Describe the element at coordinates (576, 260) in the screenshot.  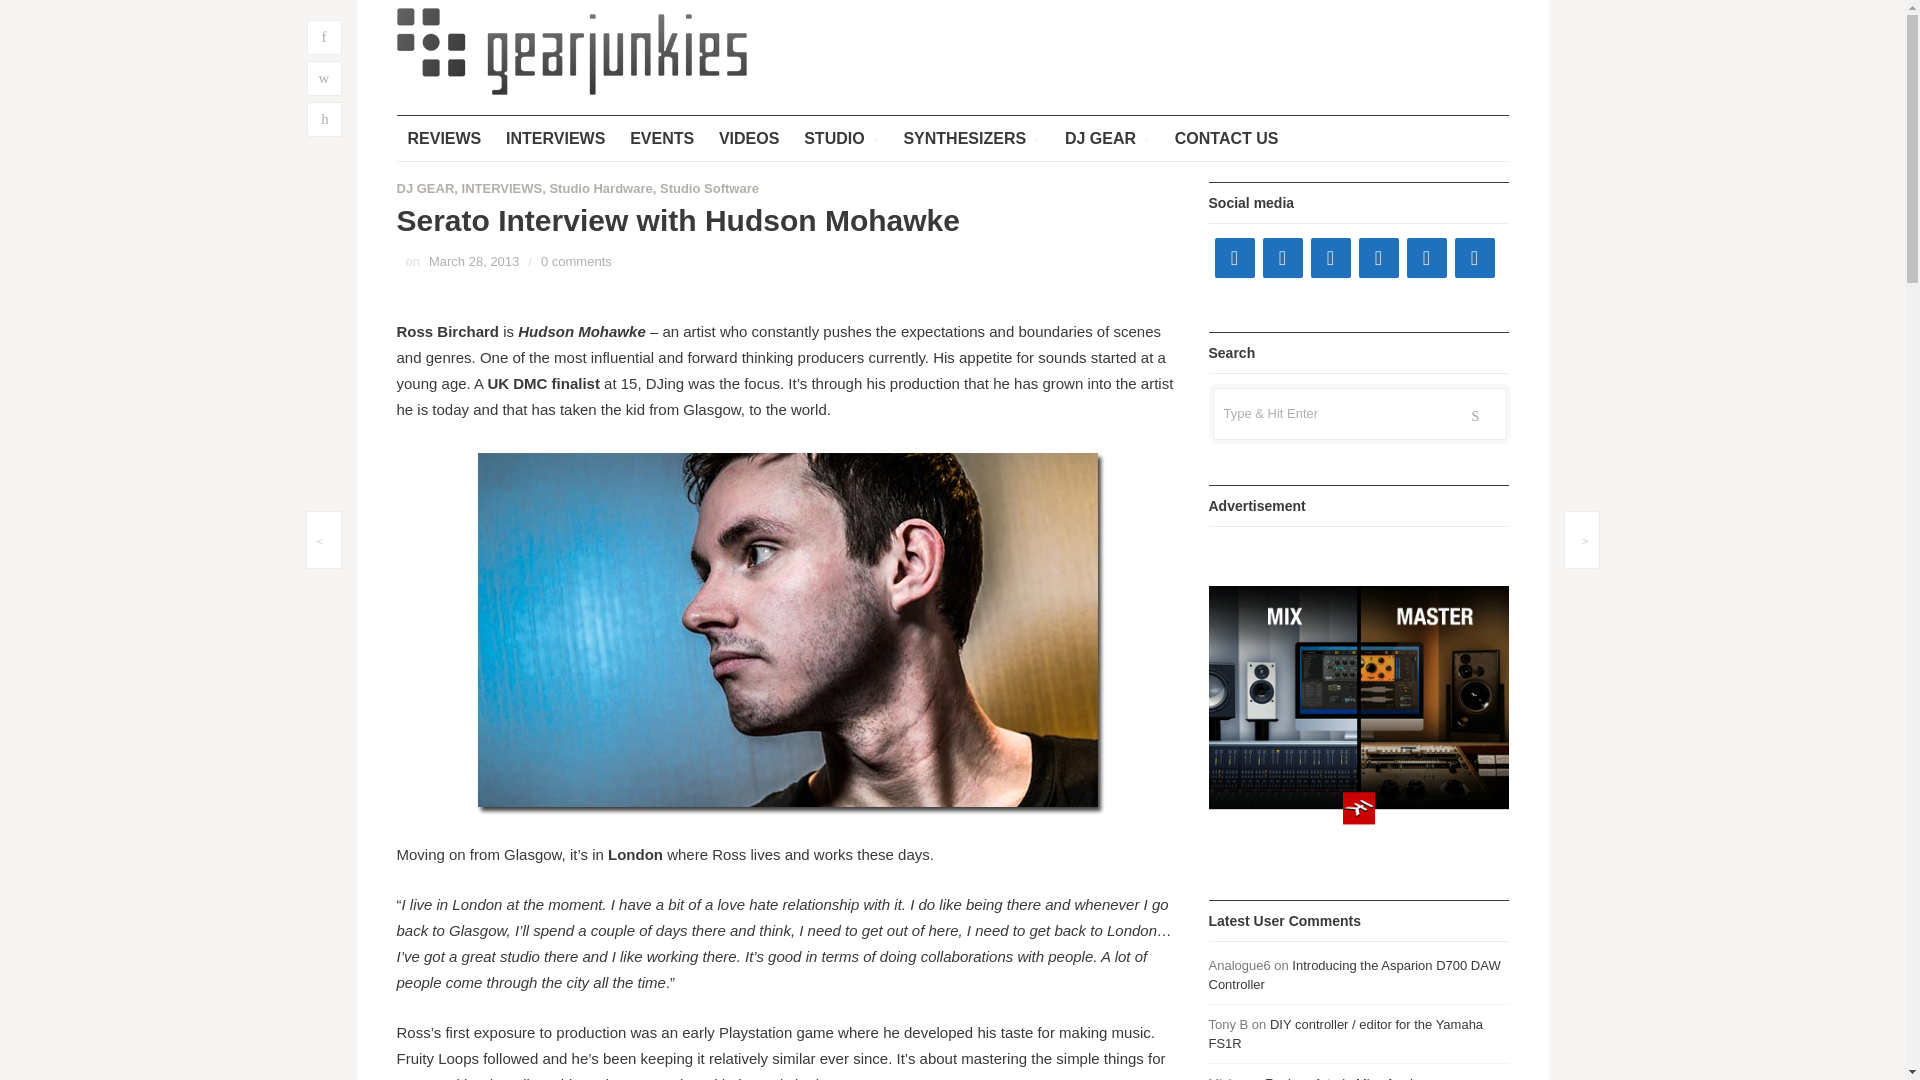
I see `0 comments` at that location.